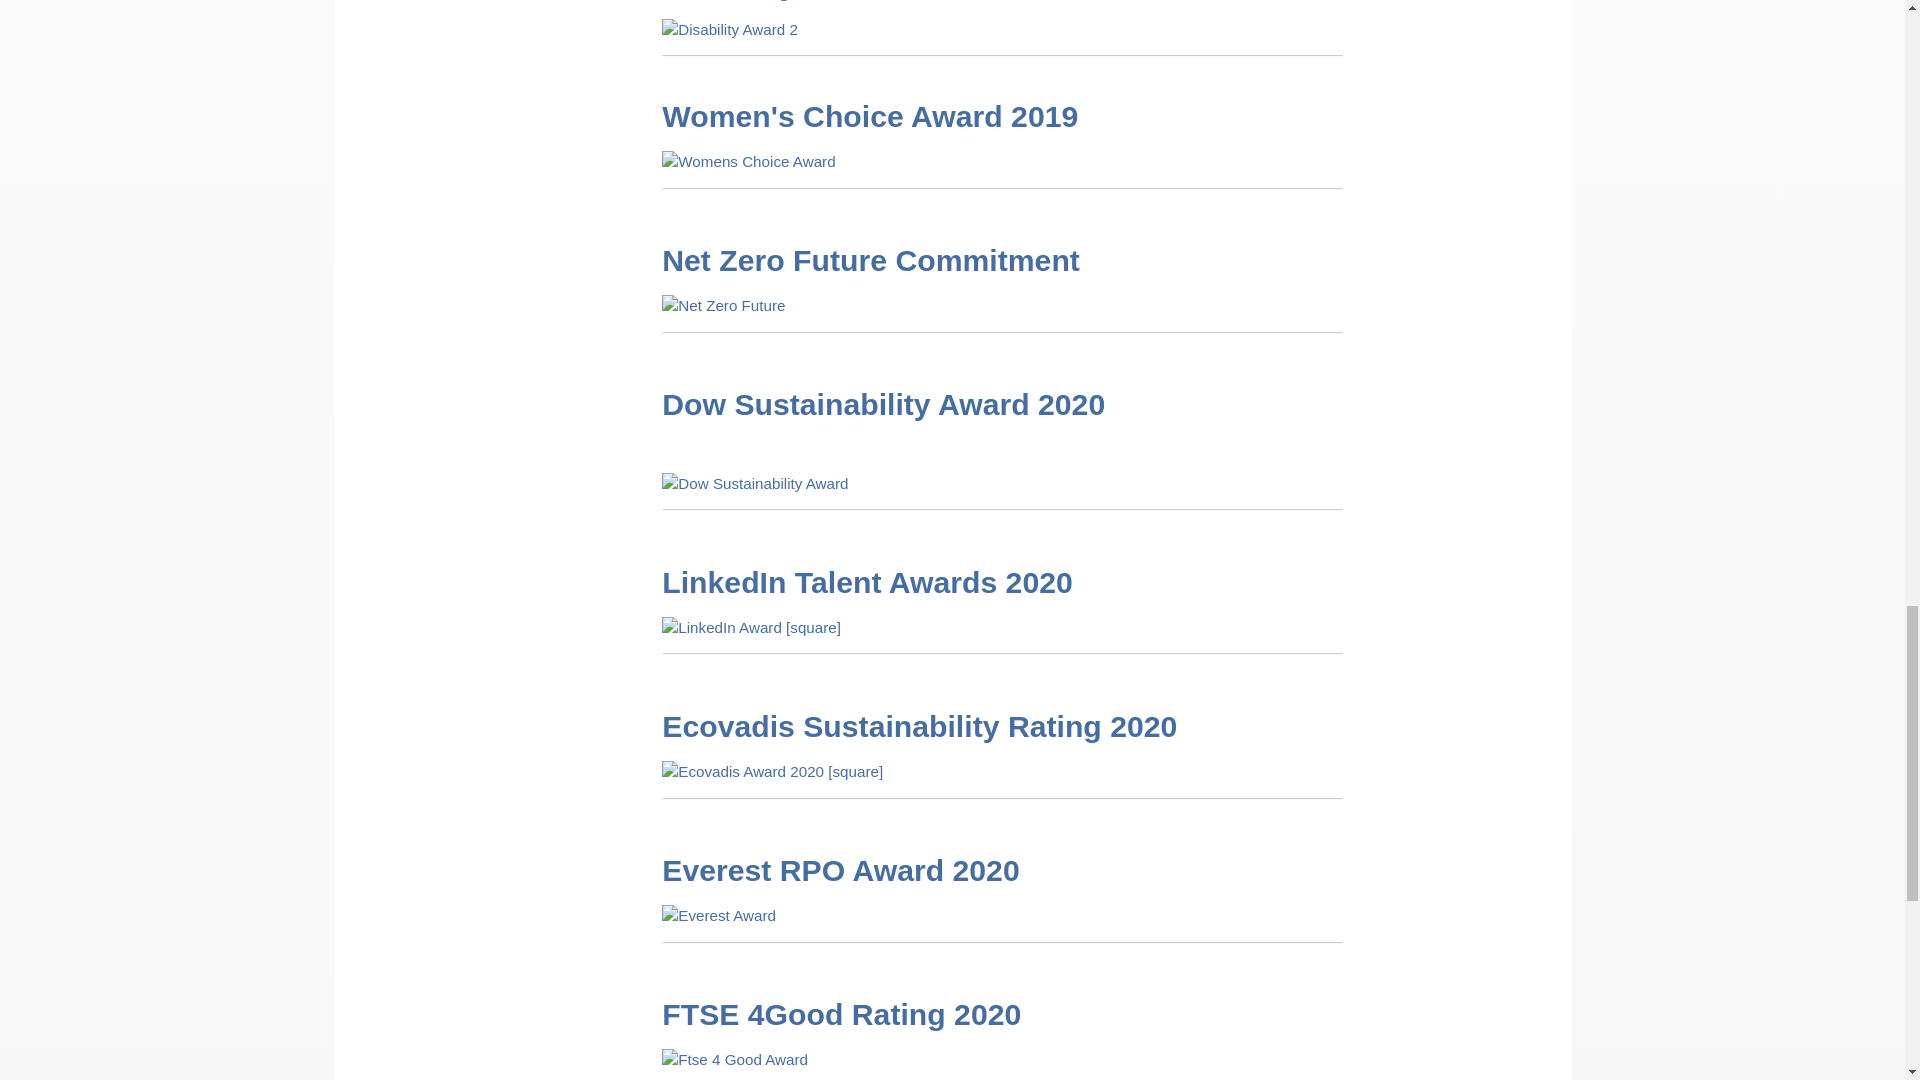 Image resolution: width=1920 pixels, height=1080 pixels. What do you see at coordinates (870, 260) in the screenshot?
I see `Net Zero Future Commitment` at bounding box center [870, 260].